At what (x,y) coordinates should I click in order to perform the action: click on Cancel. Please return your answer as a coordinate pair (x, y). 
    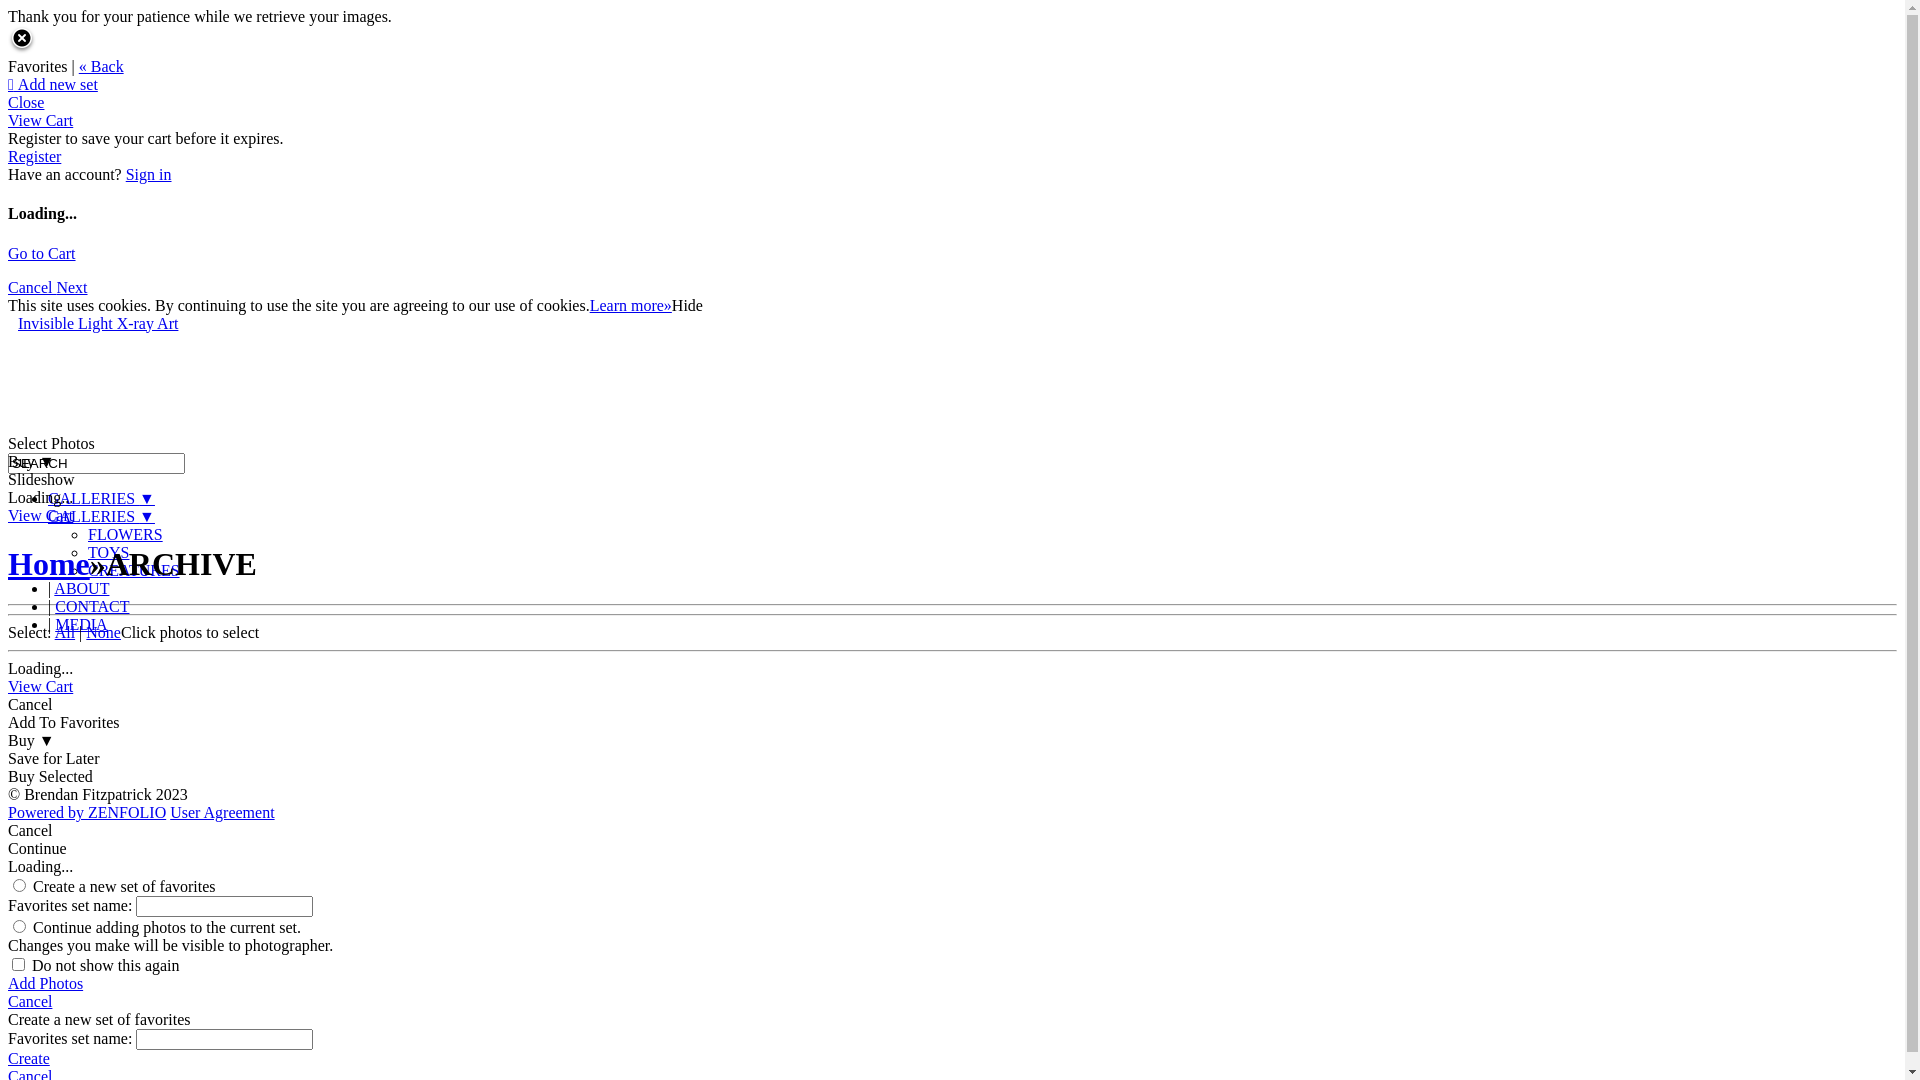
    Looking at the image, I should click on (952, 1002).